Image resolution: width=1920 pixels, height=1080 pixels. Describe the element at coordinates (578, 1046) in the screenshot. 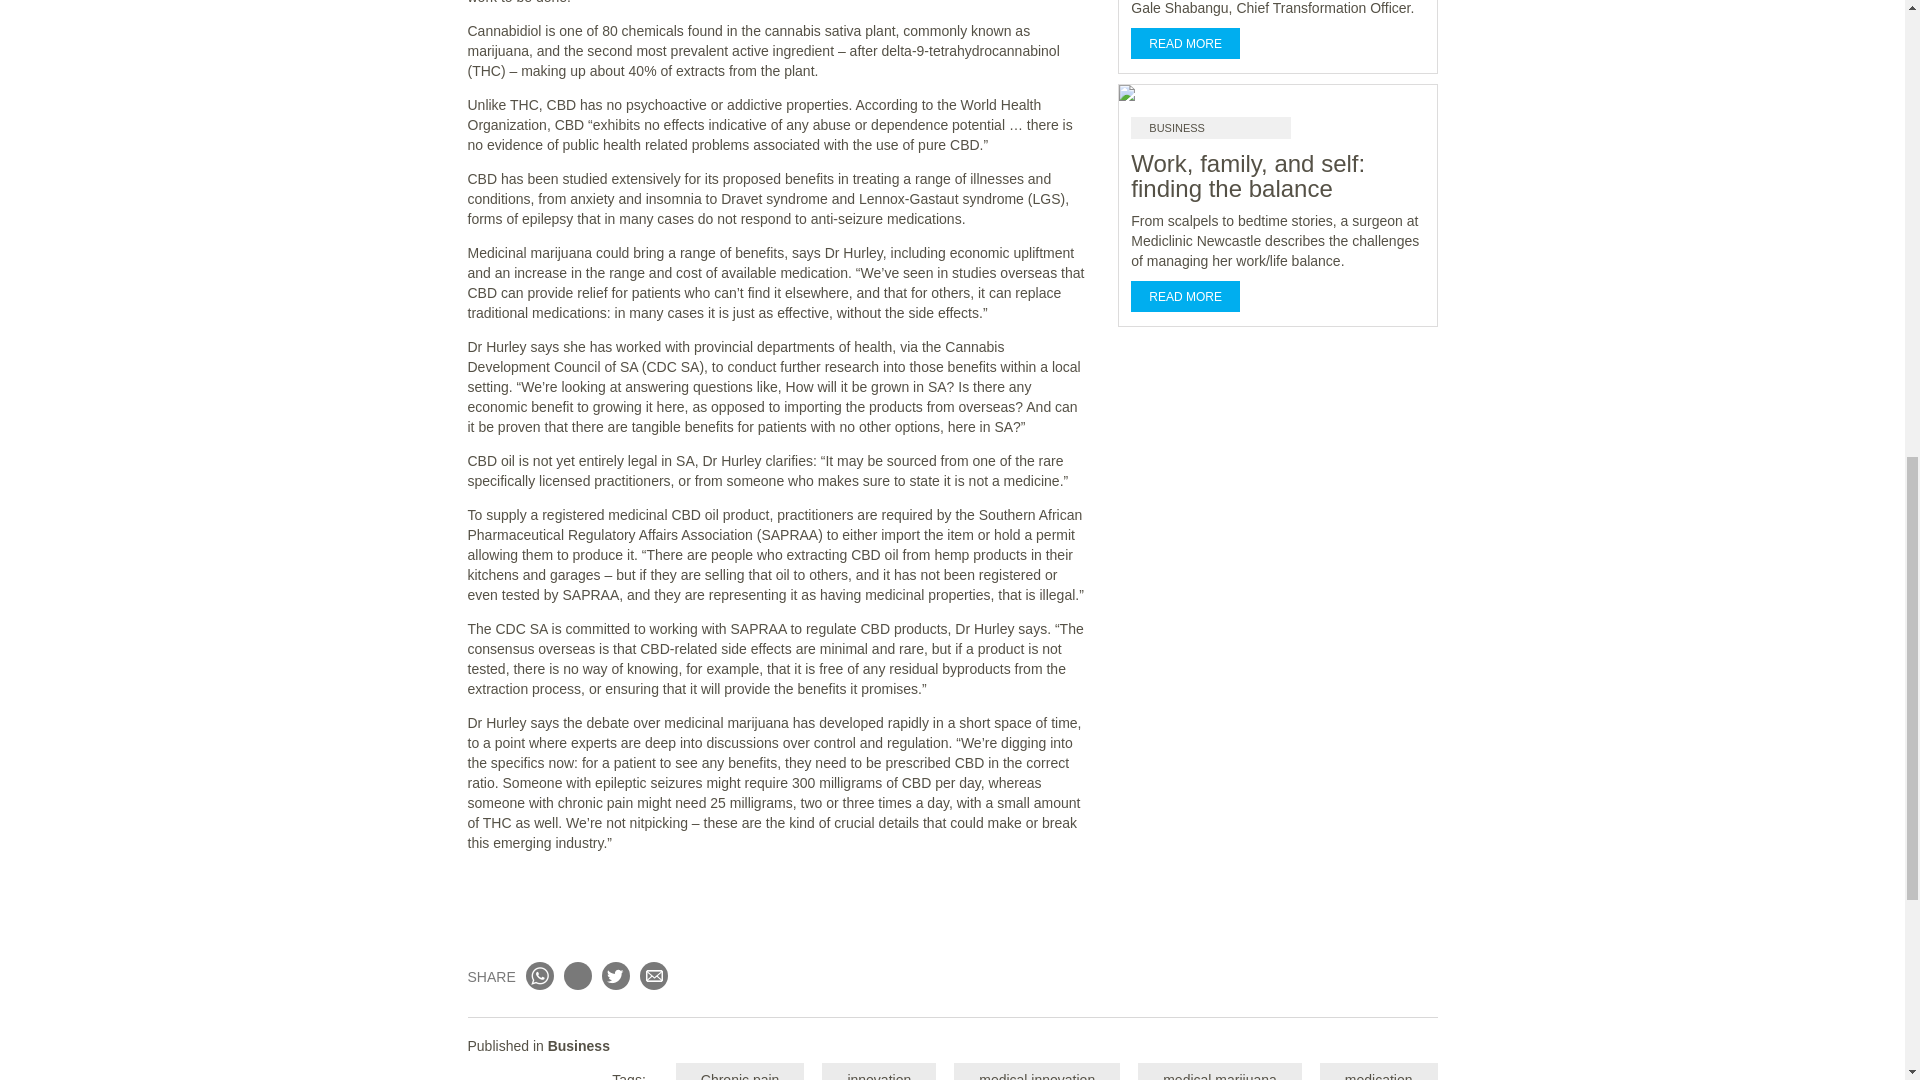

I see `Business` at that location.